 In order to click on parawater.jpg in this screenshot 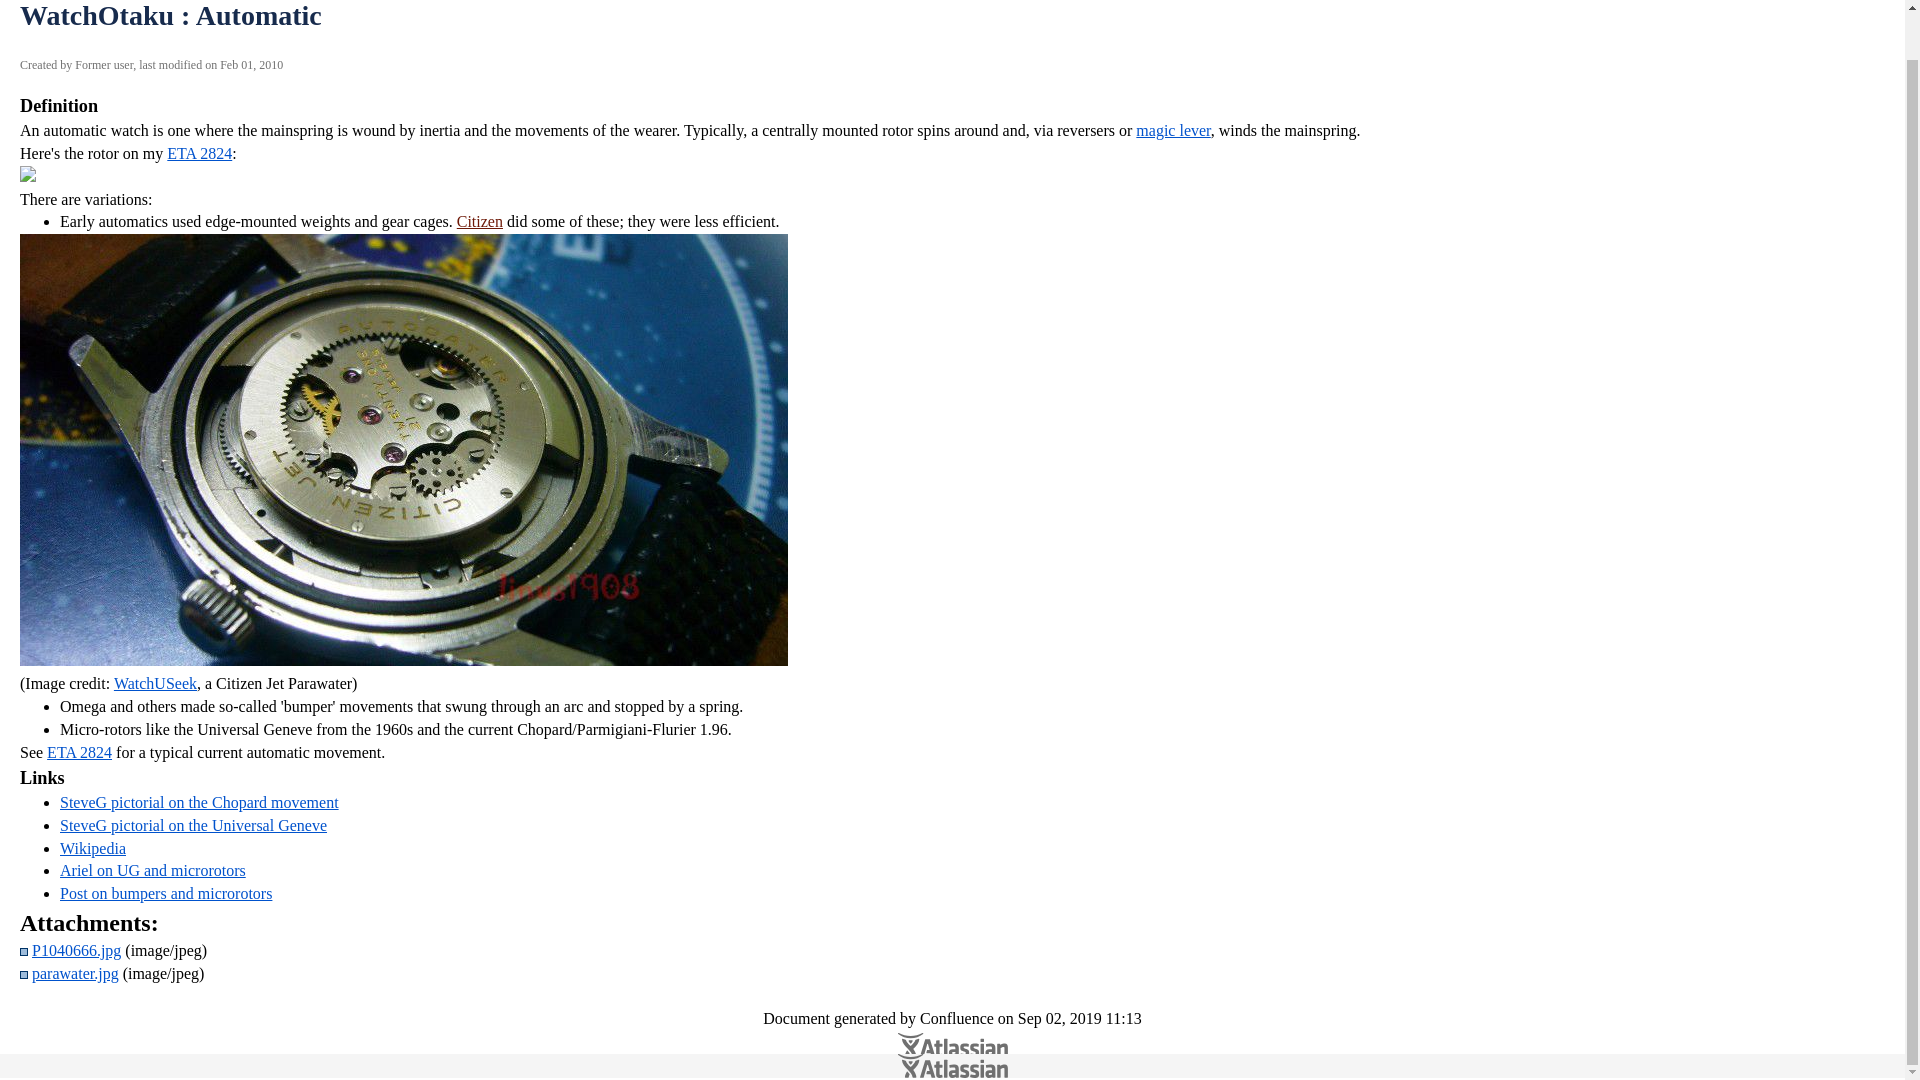, I will do `click(76, 973)`.